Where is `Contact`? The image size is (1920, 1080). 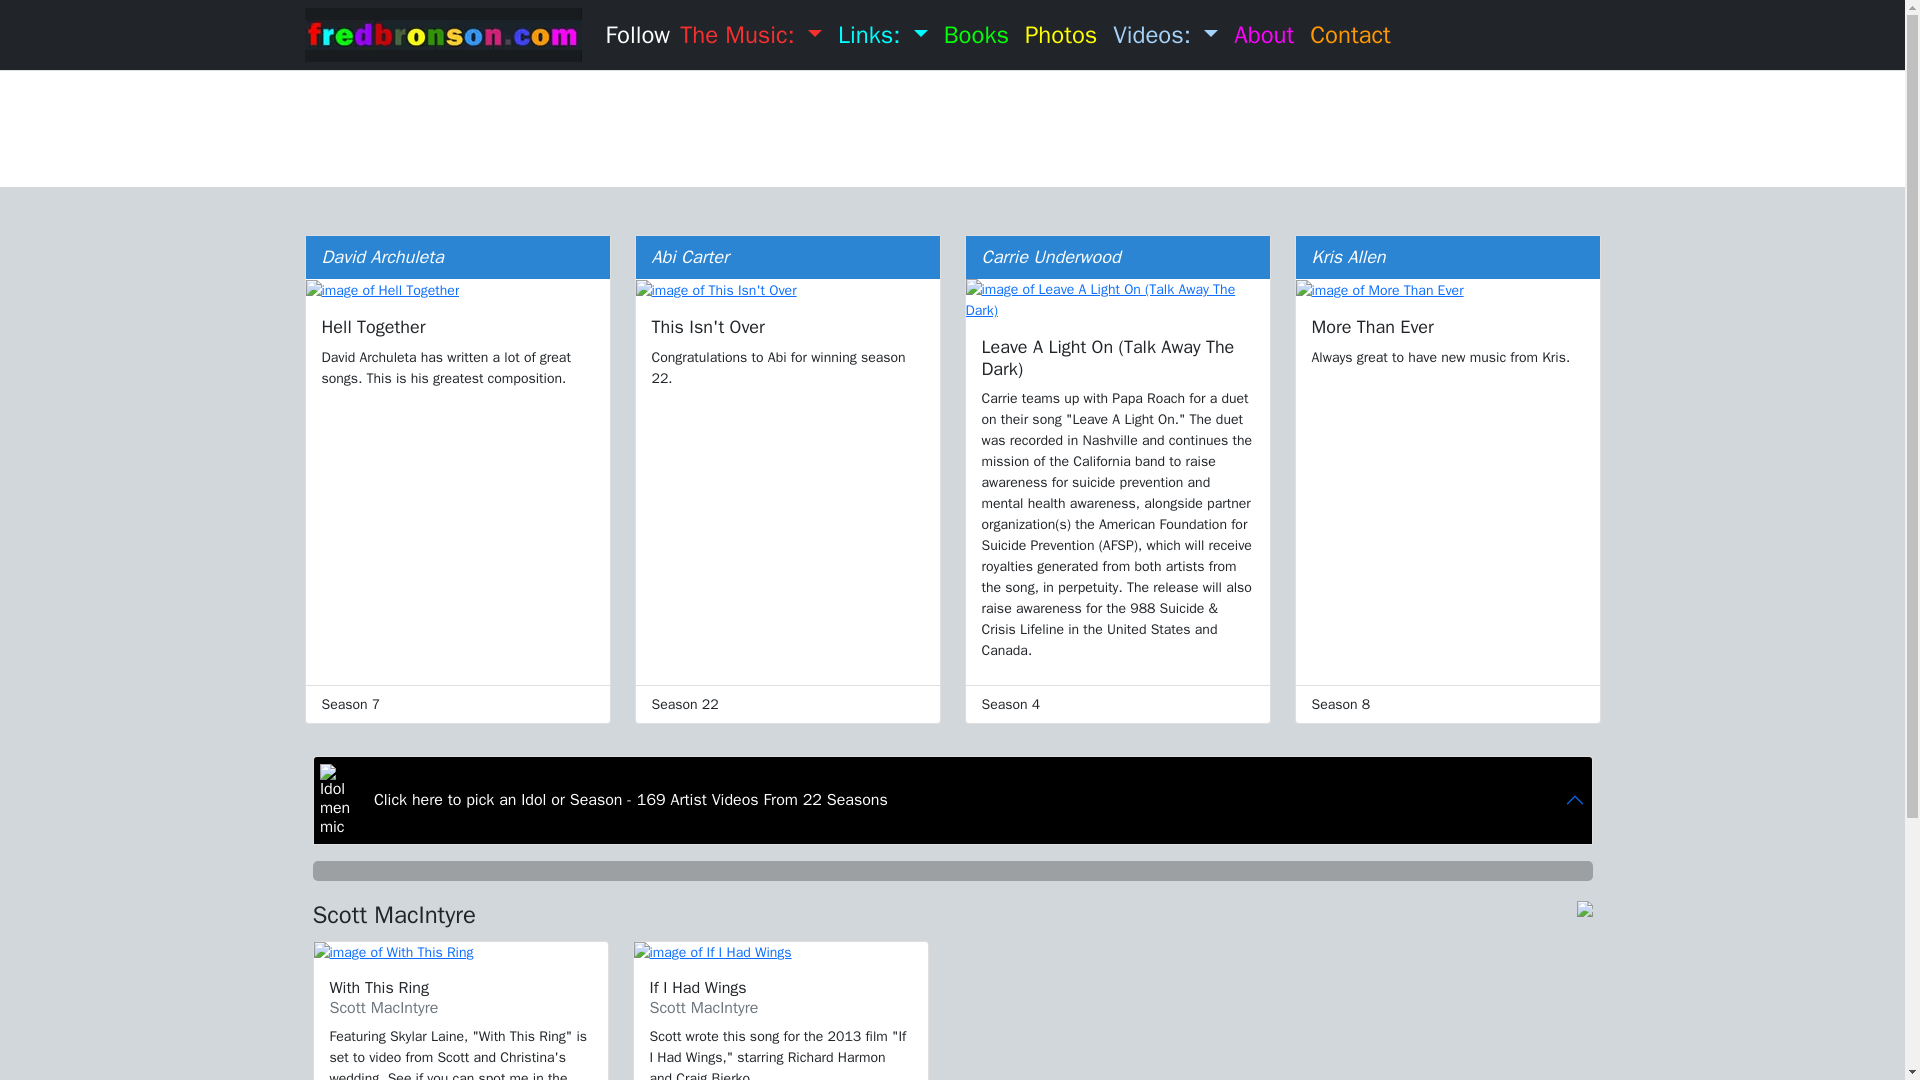
Contact is located at coordinates (1350, 34).